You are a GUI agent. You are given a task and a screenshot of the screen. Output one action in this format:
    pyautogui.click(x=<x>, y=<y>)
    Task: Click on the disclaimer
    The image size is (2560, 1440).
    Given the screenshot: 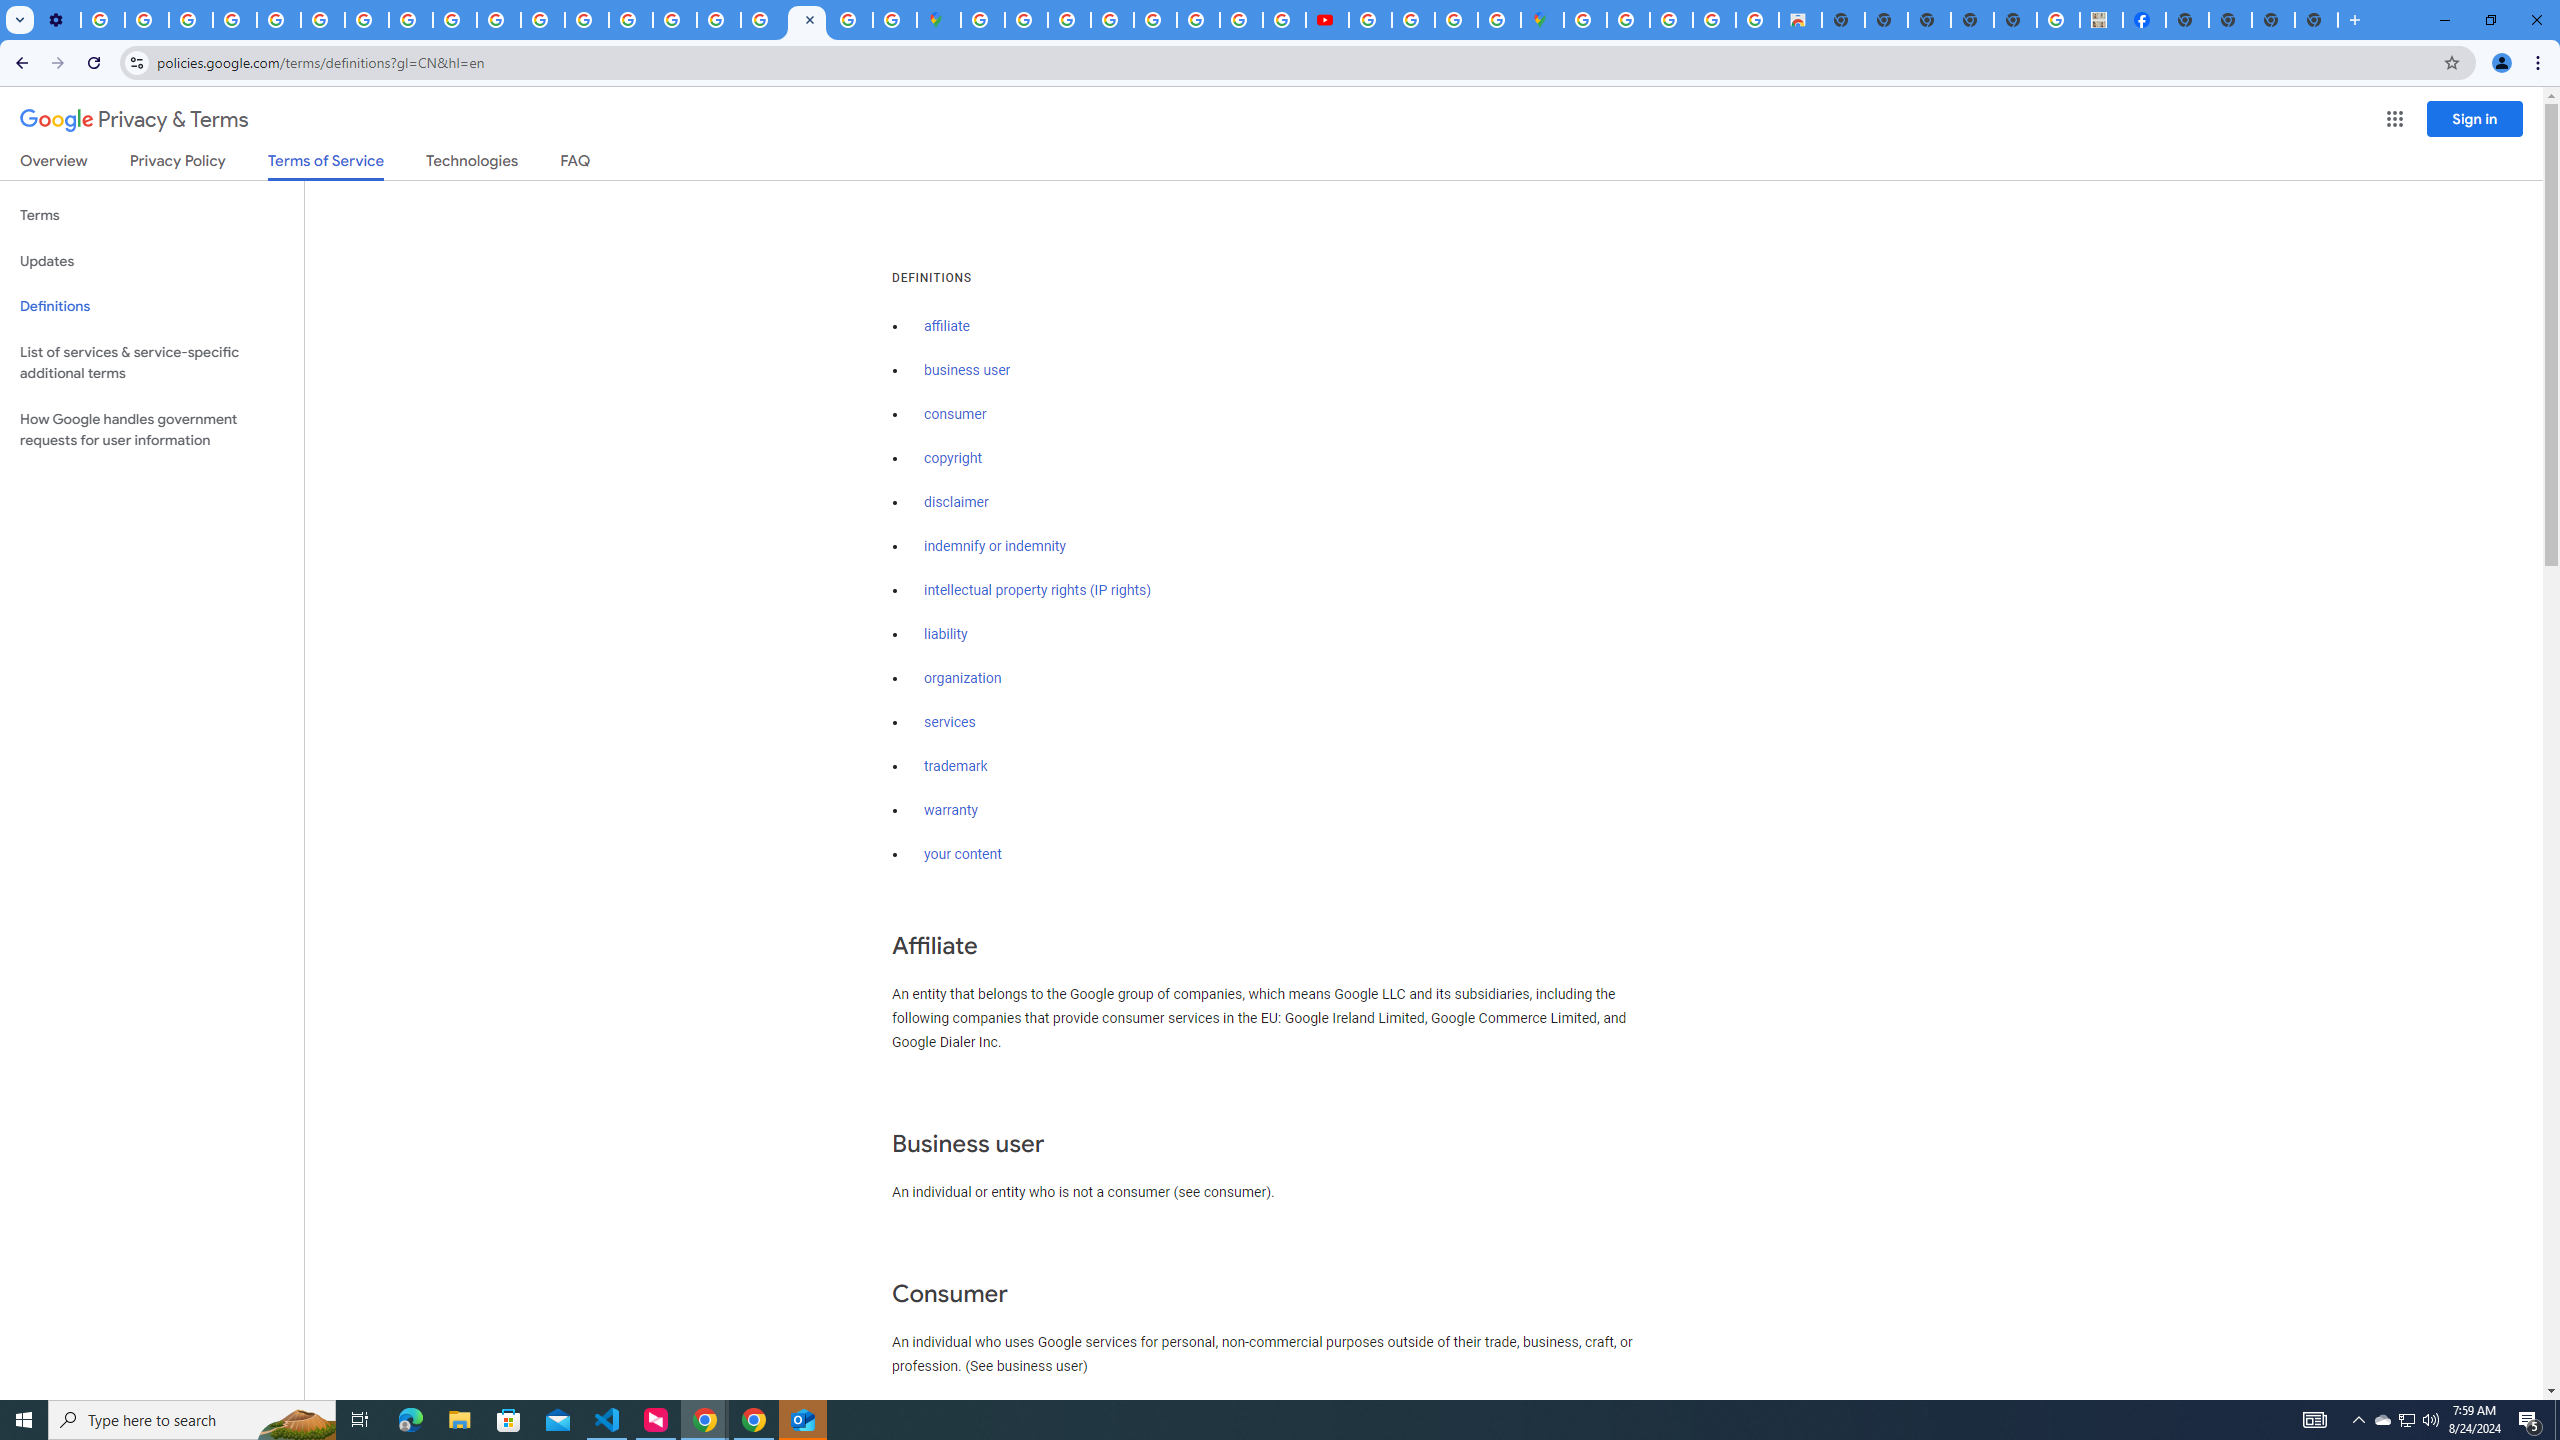 What is the action you would take?
    pyautogui.click(x=956, y=502)
    